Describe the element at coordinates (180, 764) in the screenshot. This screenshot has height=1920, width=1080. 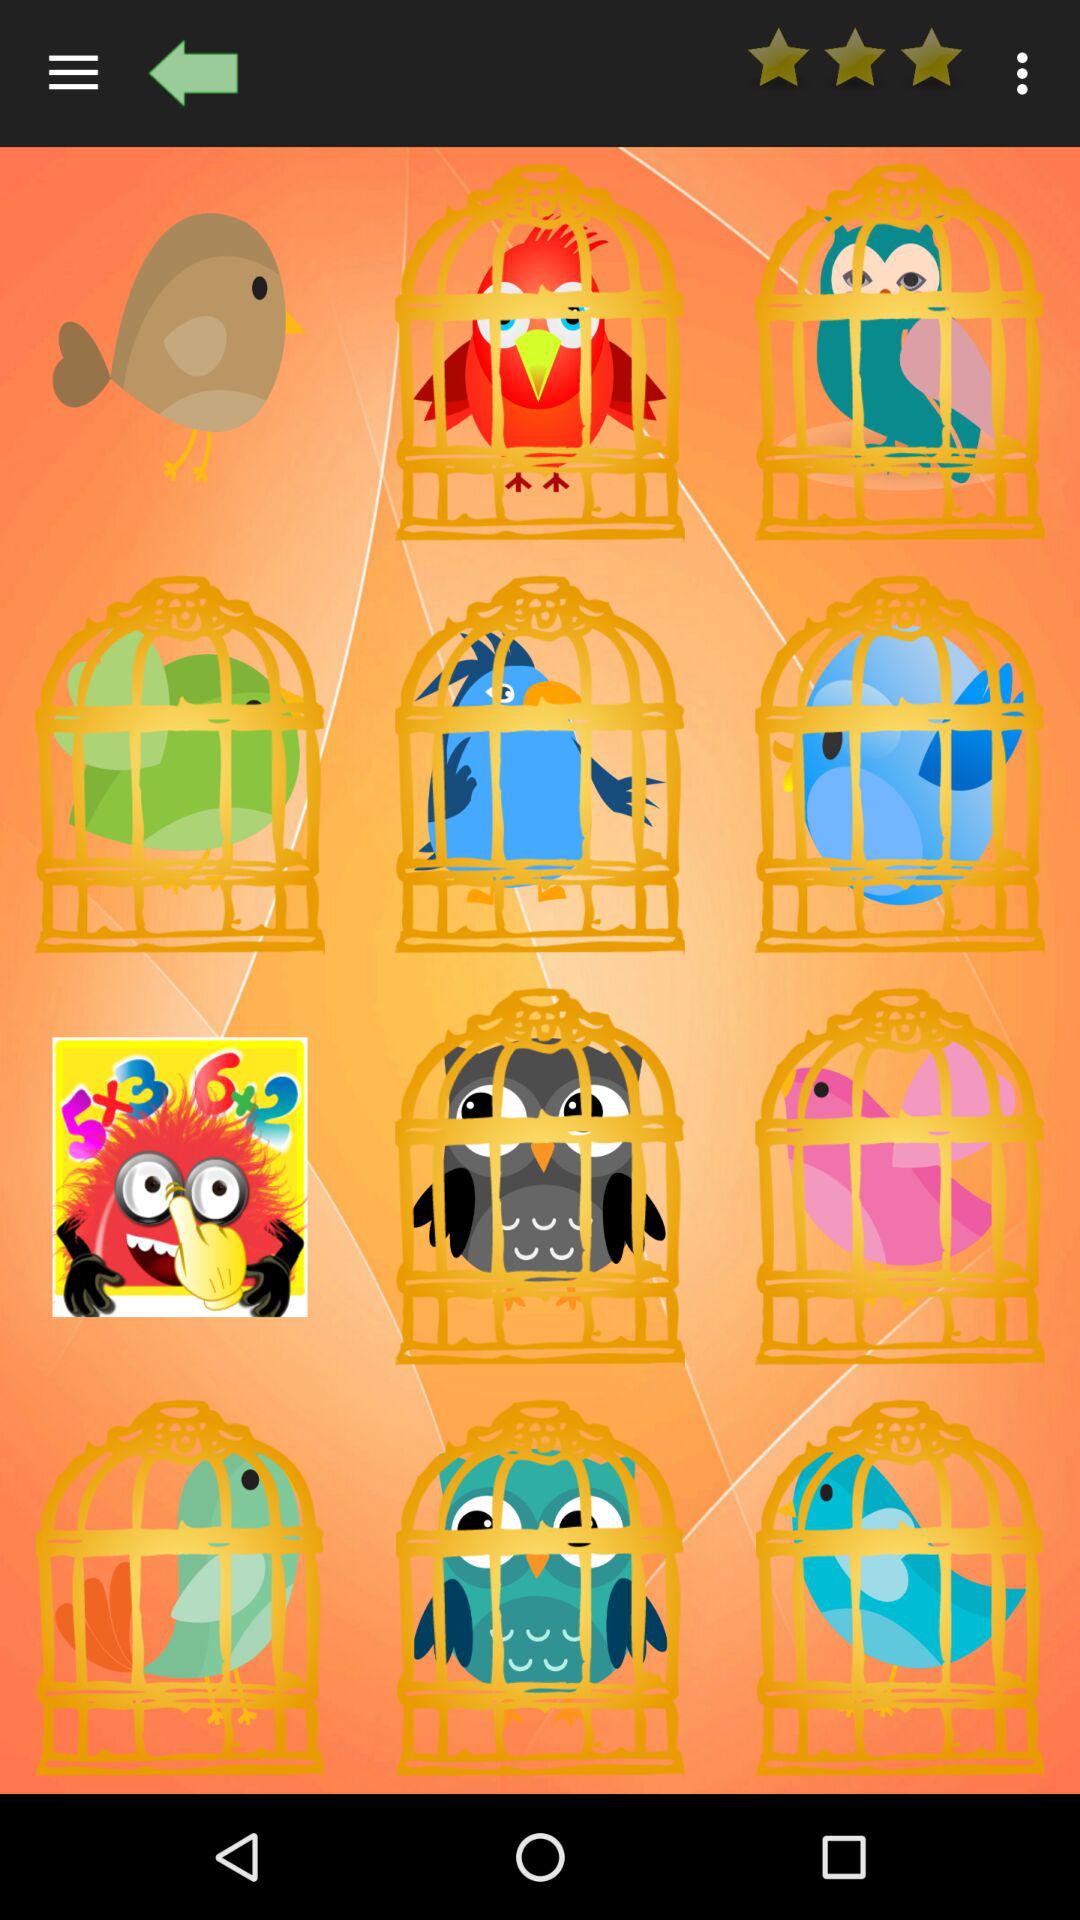
I see `select the picture` at that location.